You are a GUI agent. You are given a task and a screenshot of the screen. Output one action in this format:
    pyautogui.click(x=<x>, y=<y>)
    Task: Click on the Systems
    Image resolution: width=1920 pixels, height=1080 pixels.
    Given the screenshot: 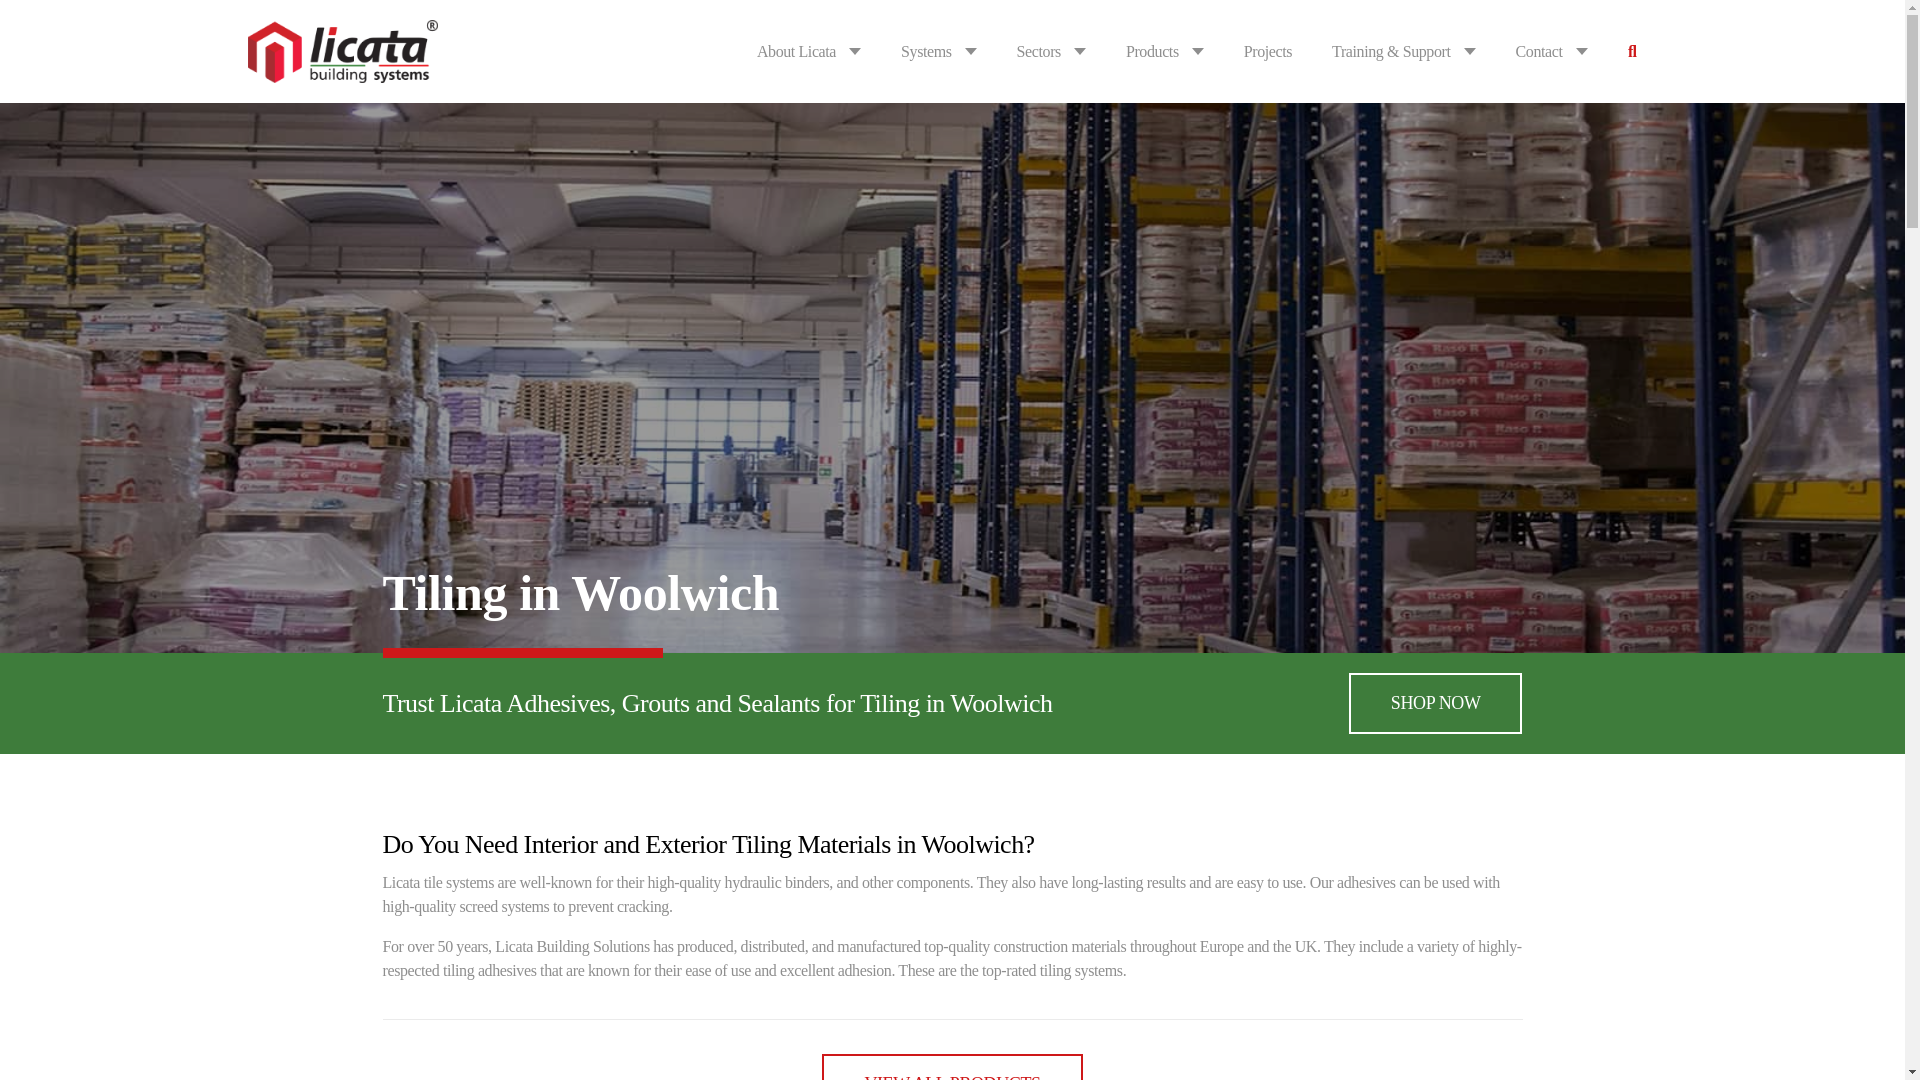 What is the action you would take?
    pyautogui.click(x=926, y=51)
    